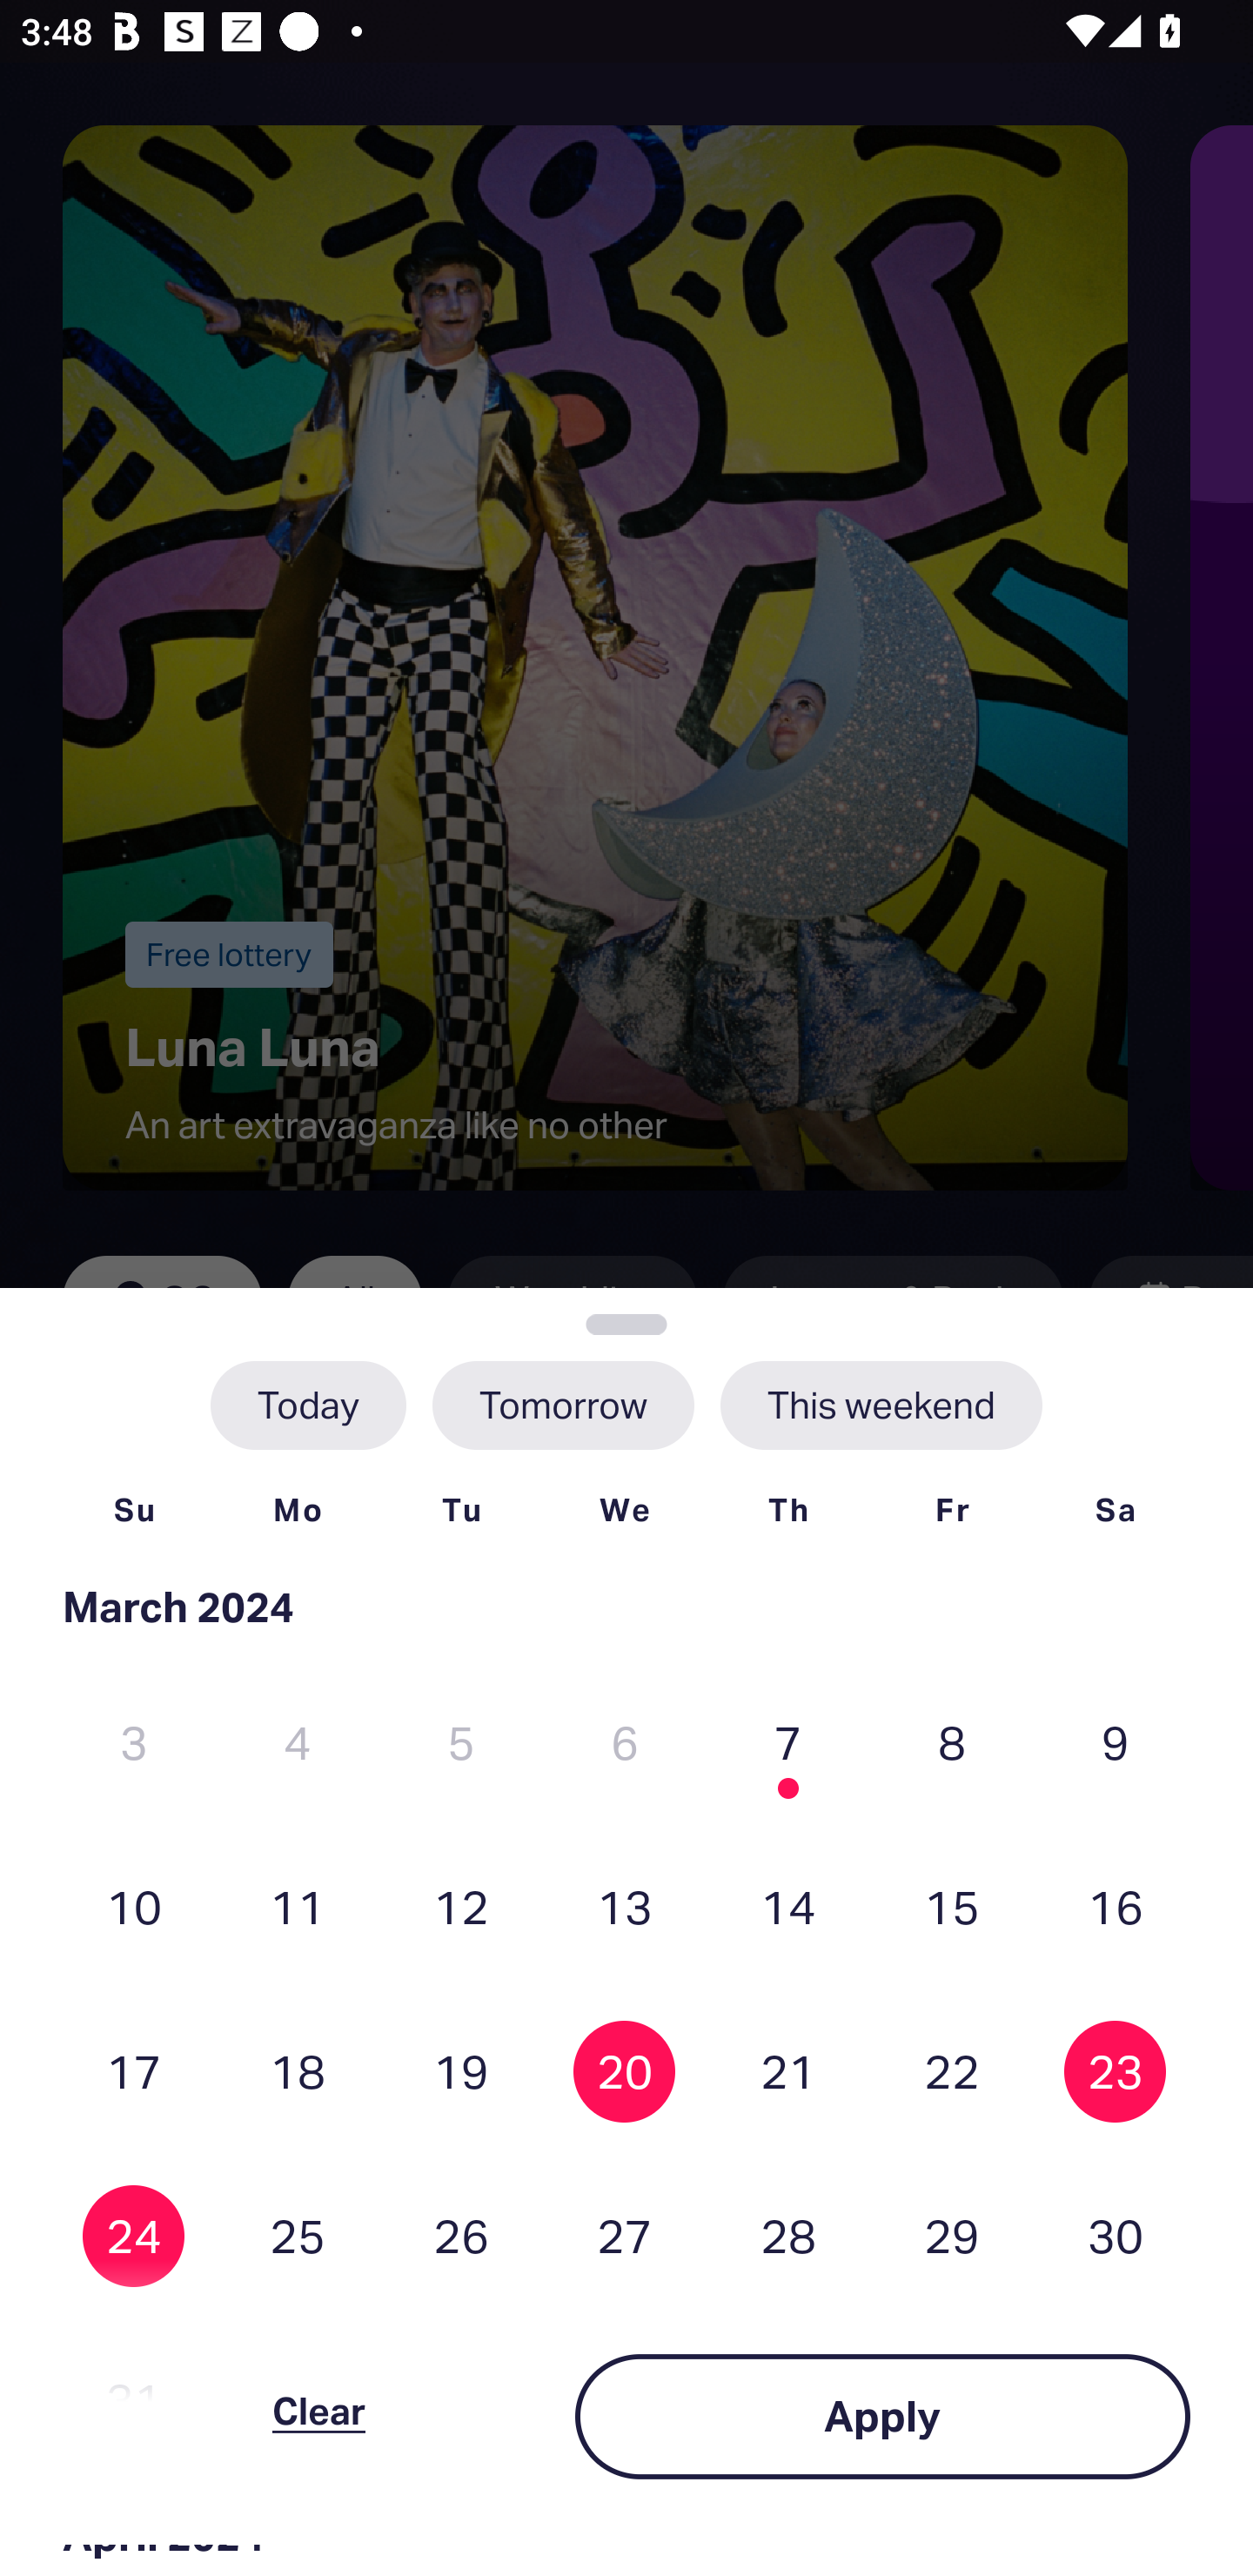 The image size is (1253, 2576). I want to click on 7, so click(787, 1742).